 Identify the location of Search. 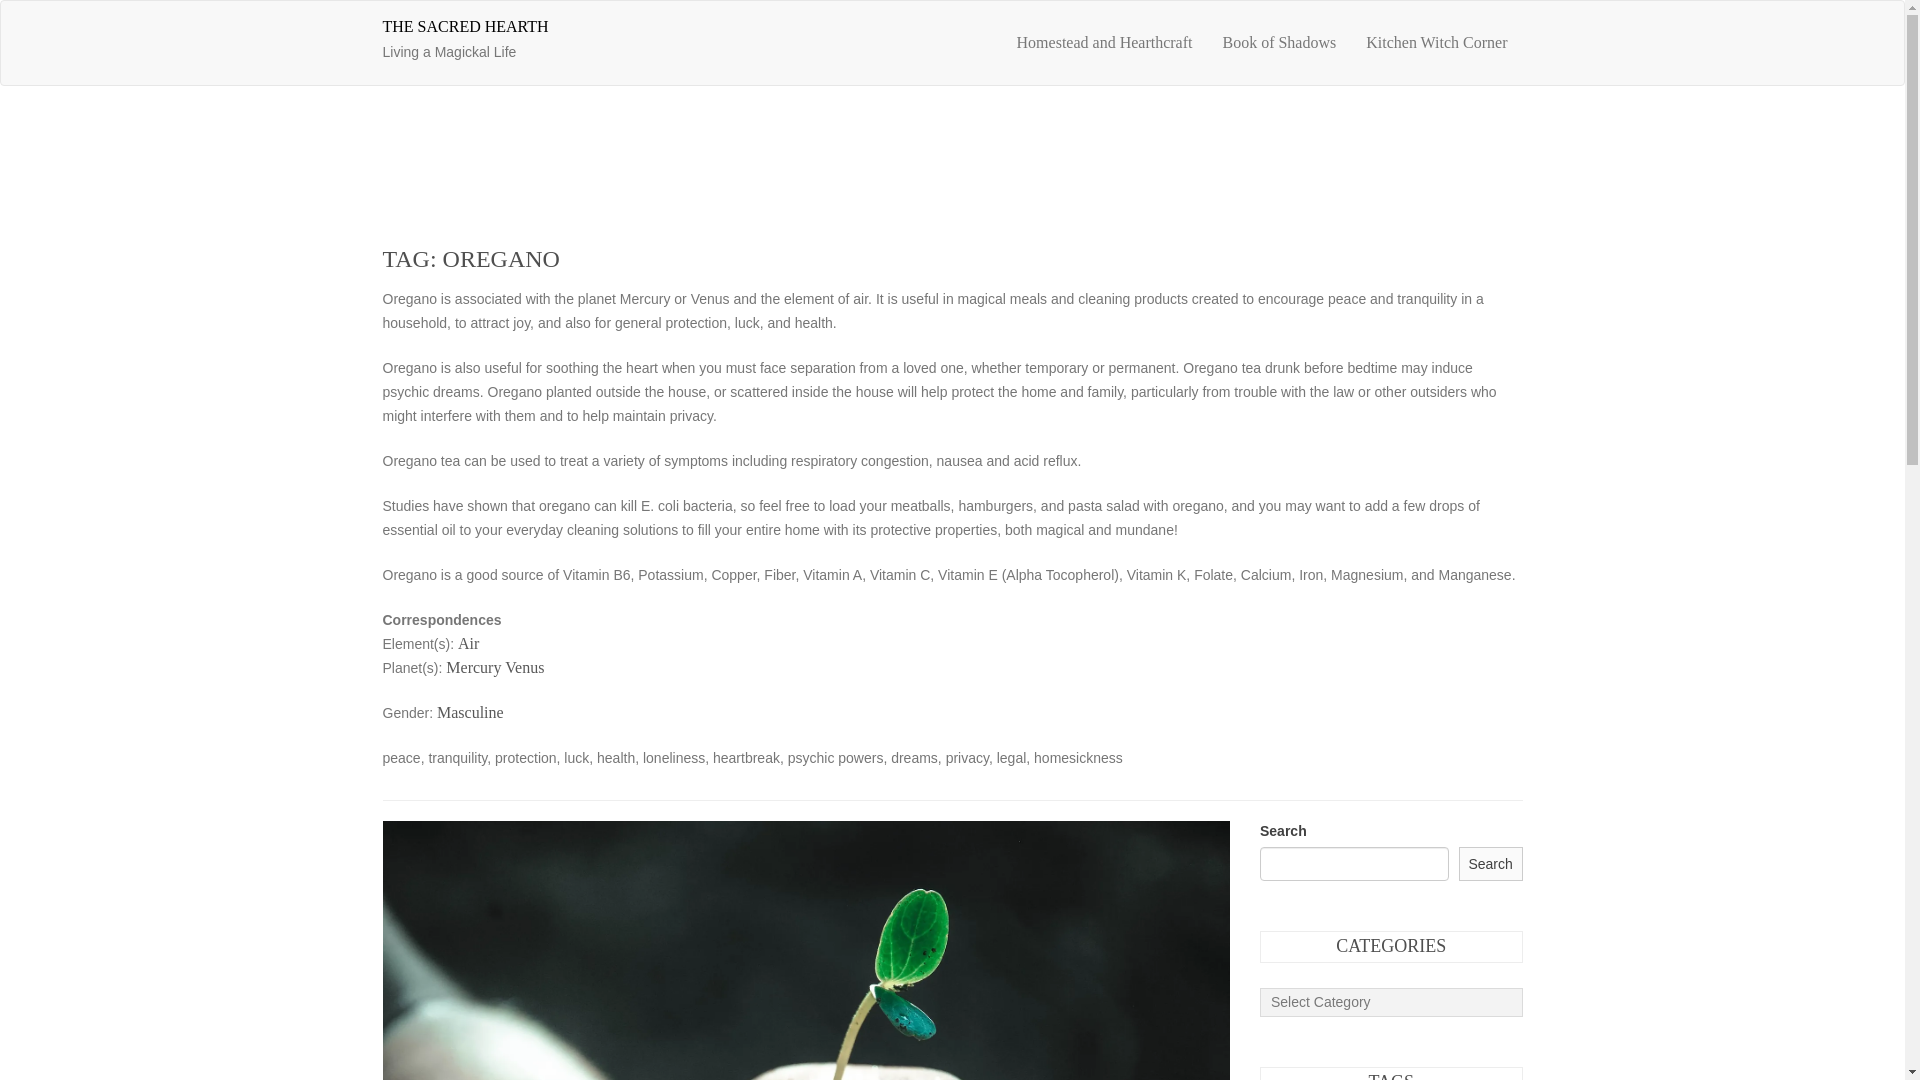
(1436, 43).